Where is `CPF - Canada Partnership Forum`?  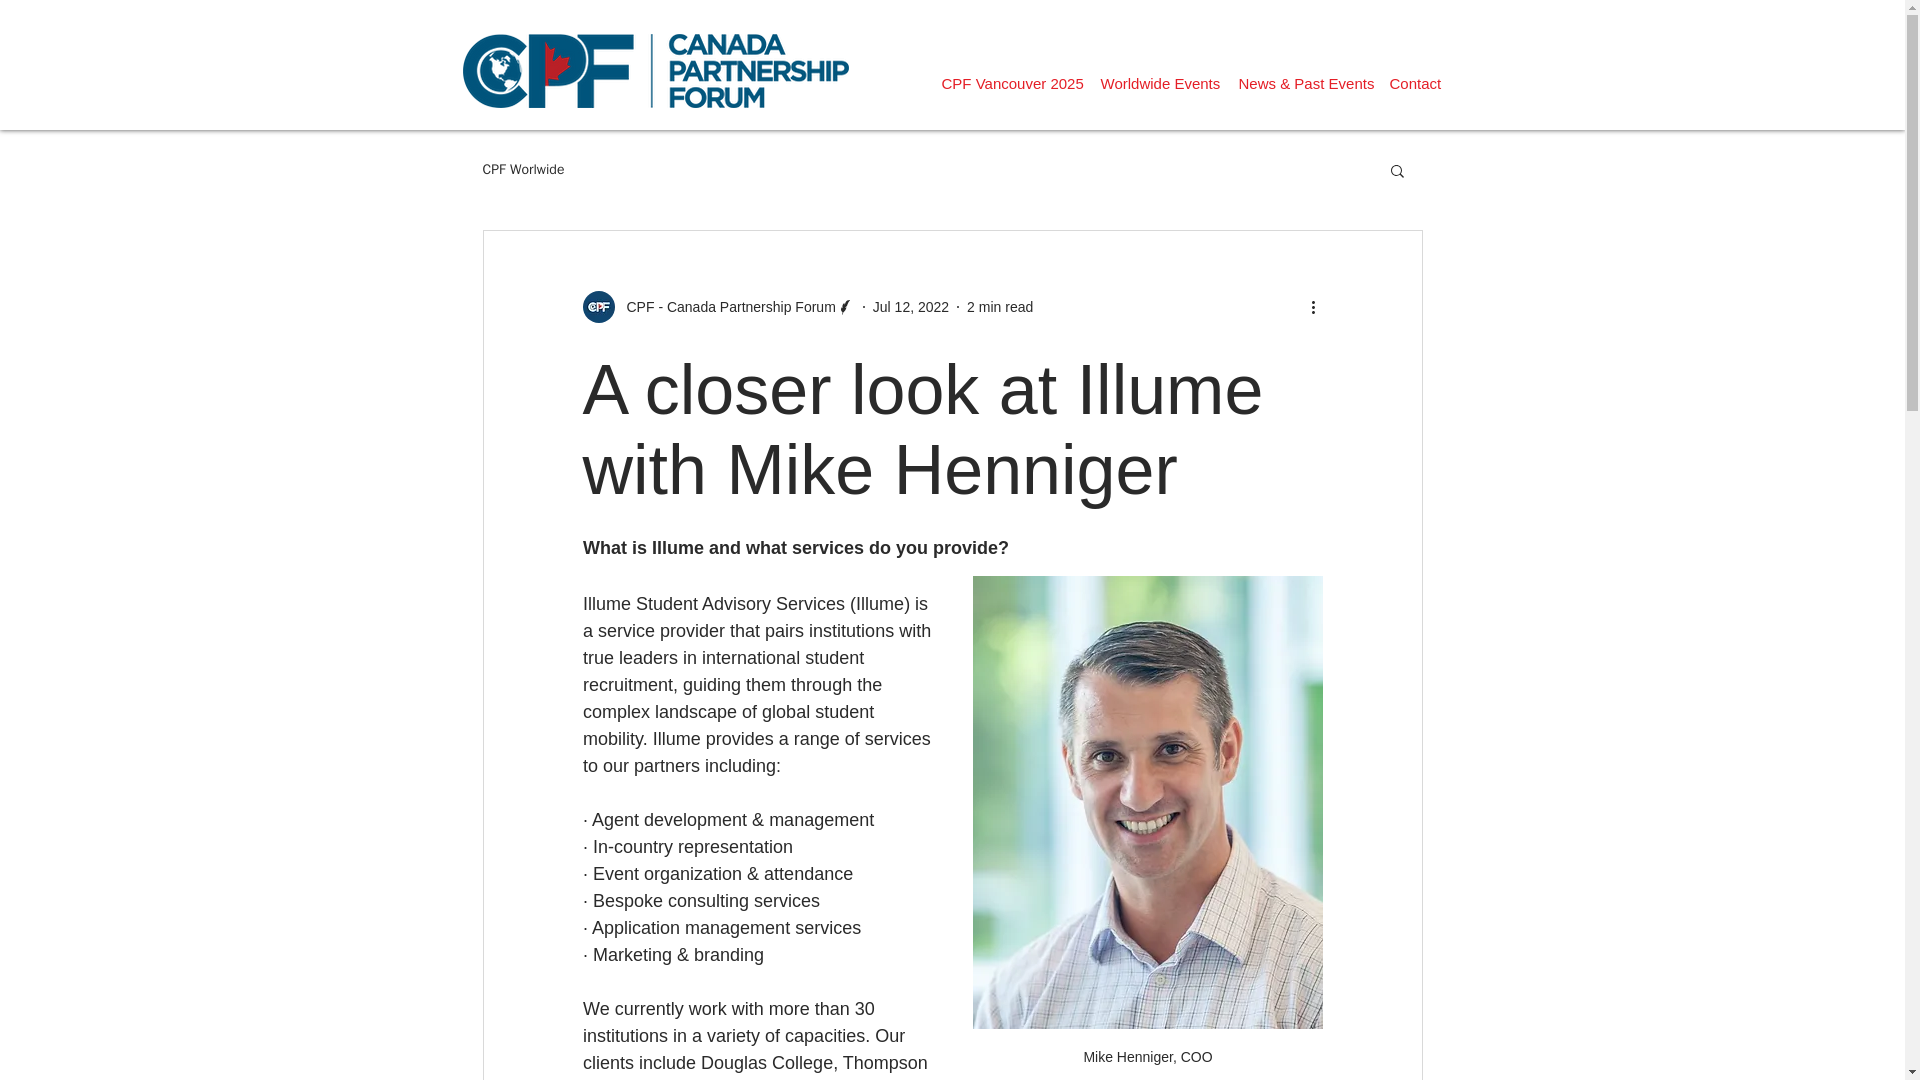
CPF - Canada Partnership Forum is located at coordinates (724, 306).